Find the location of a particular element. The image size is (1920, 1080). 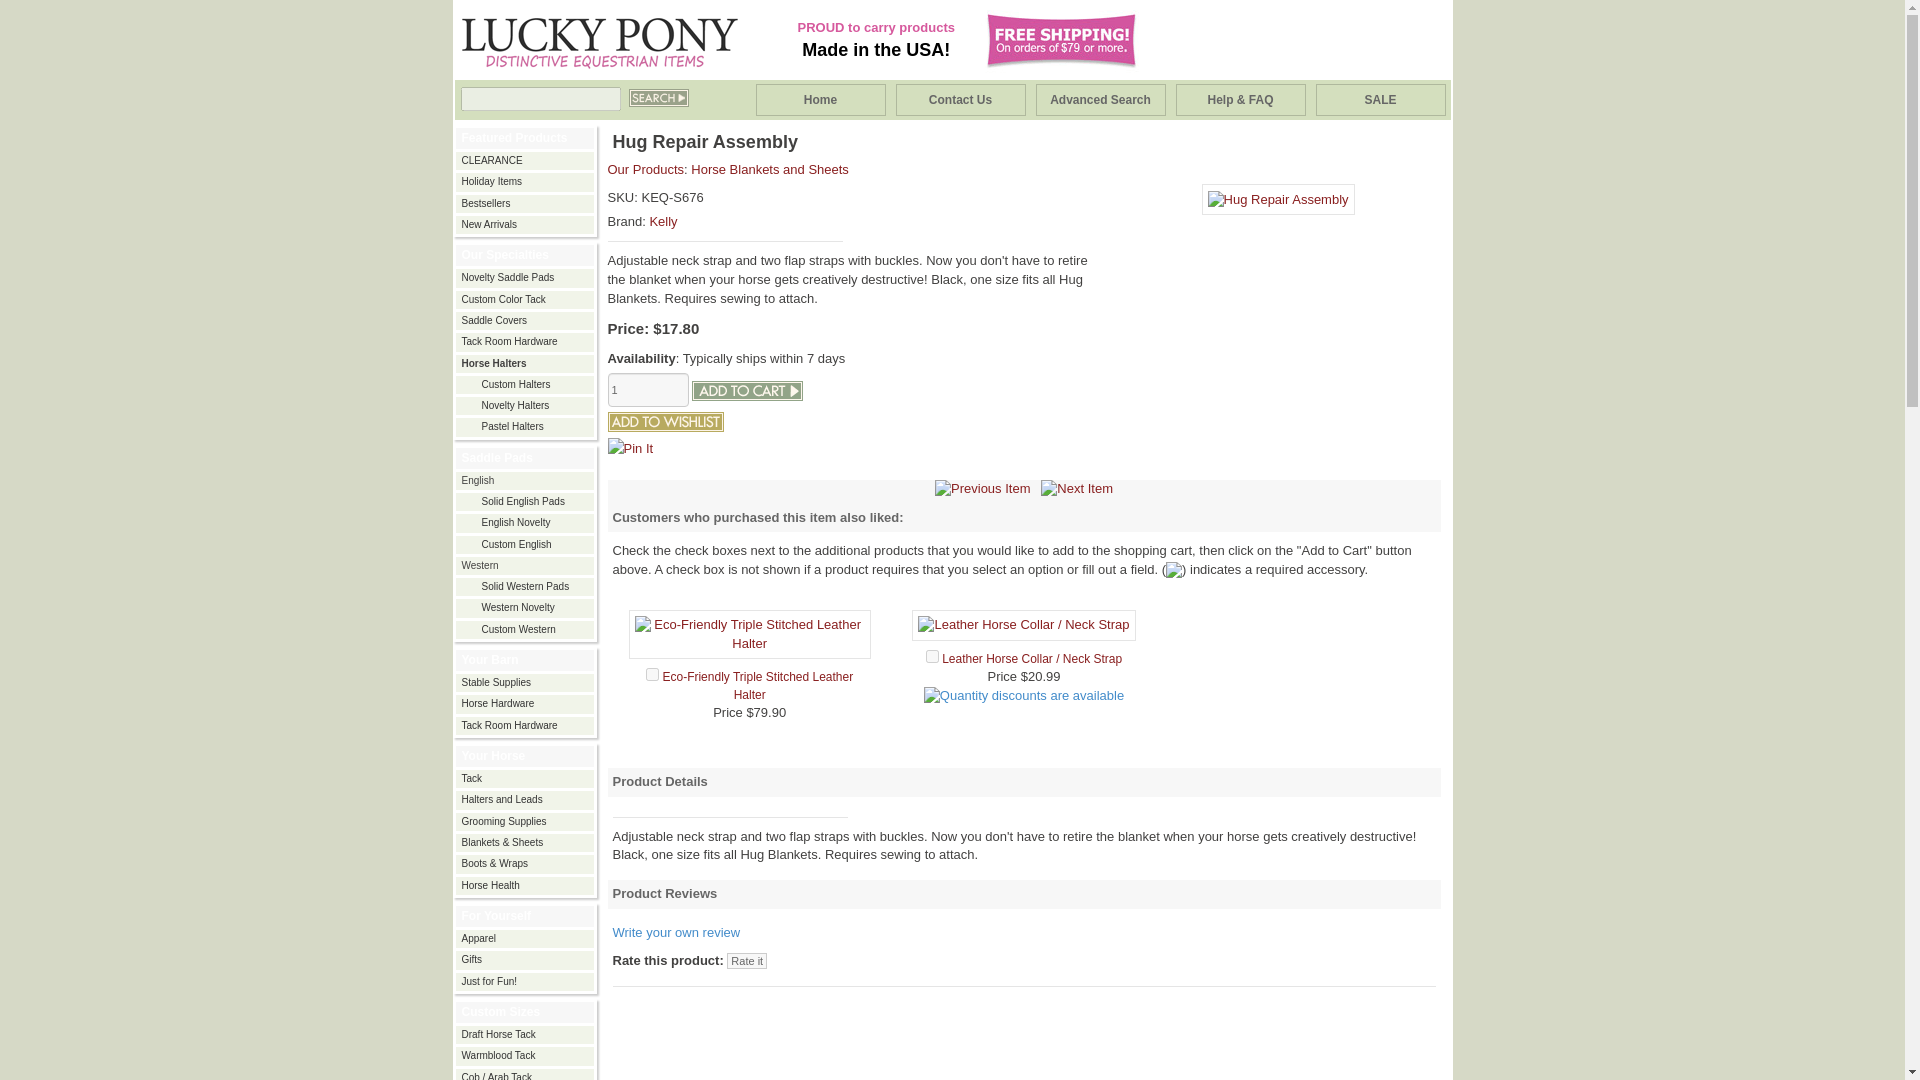

Solid Western Pads is located at coordinates (526, 586).